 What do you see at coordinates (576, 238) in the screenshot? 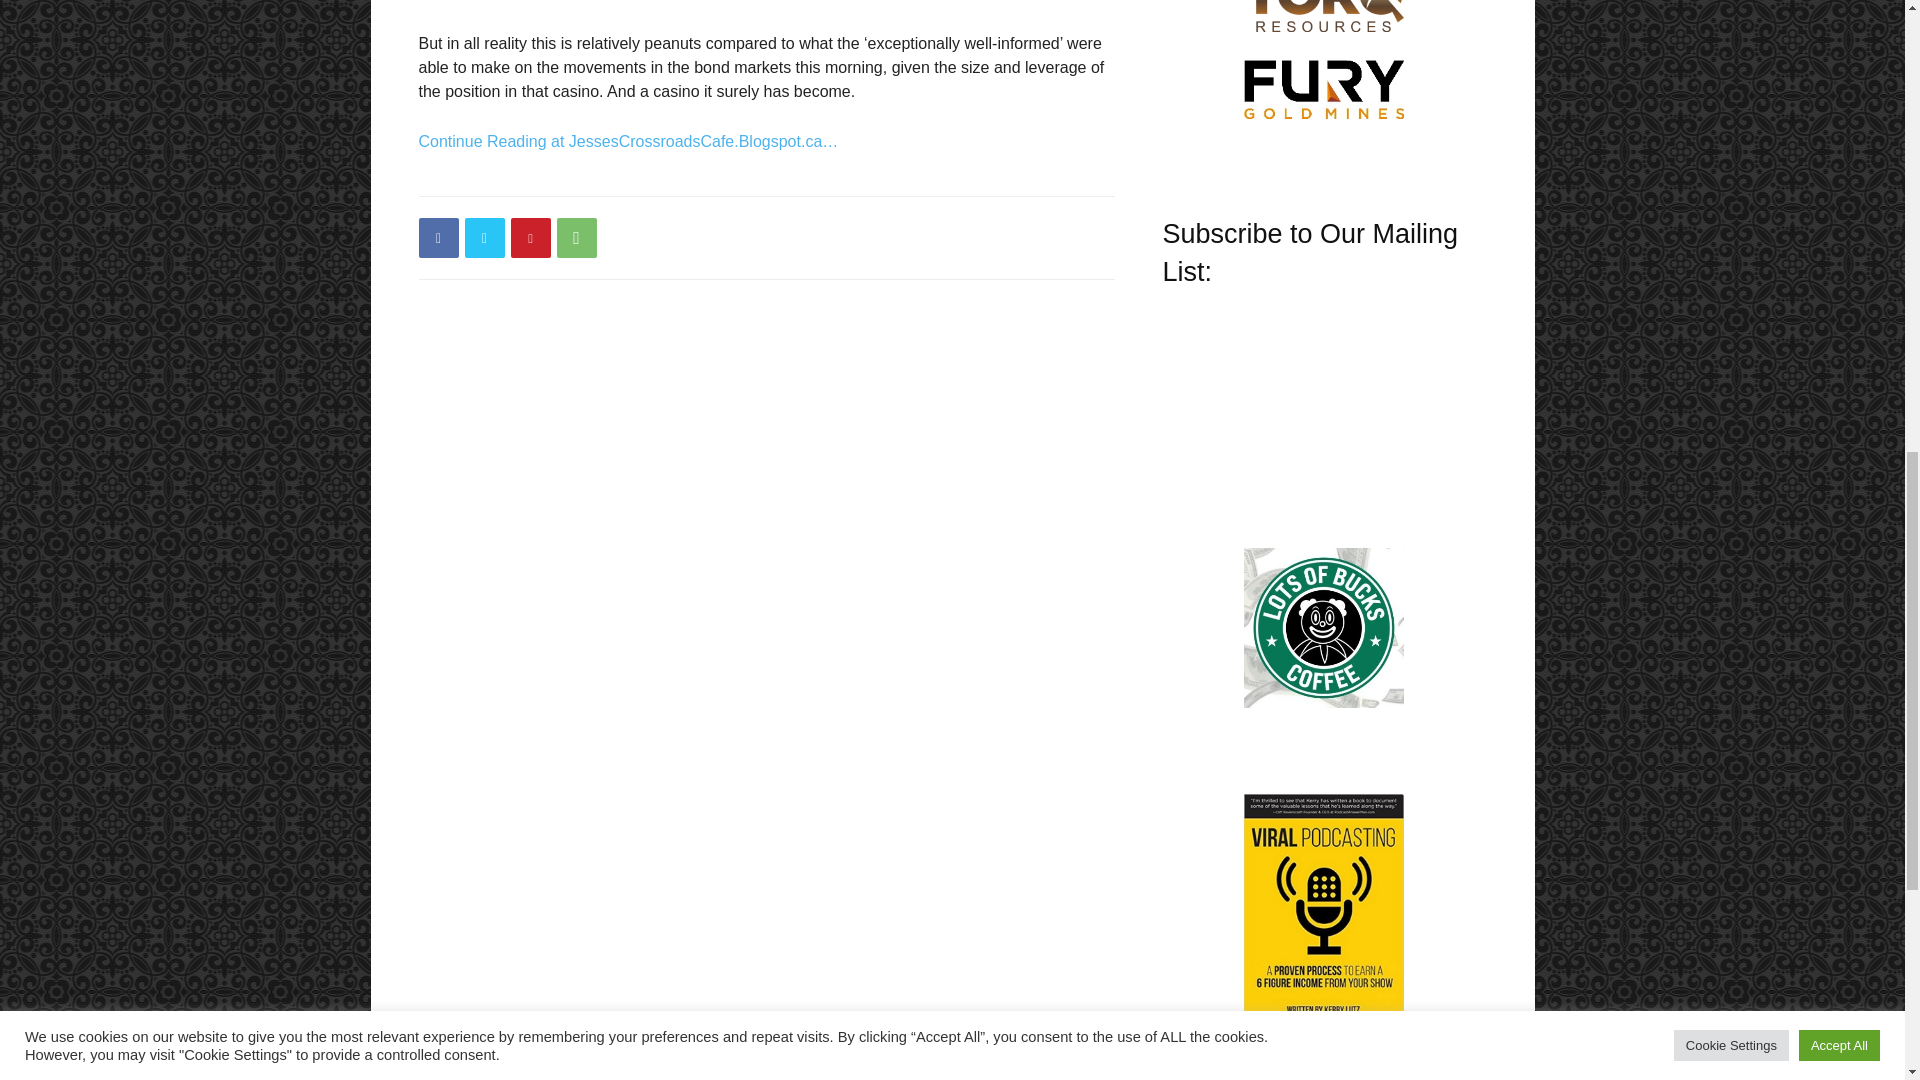
I see `WhatsApp` at bounding box center [576, 238].